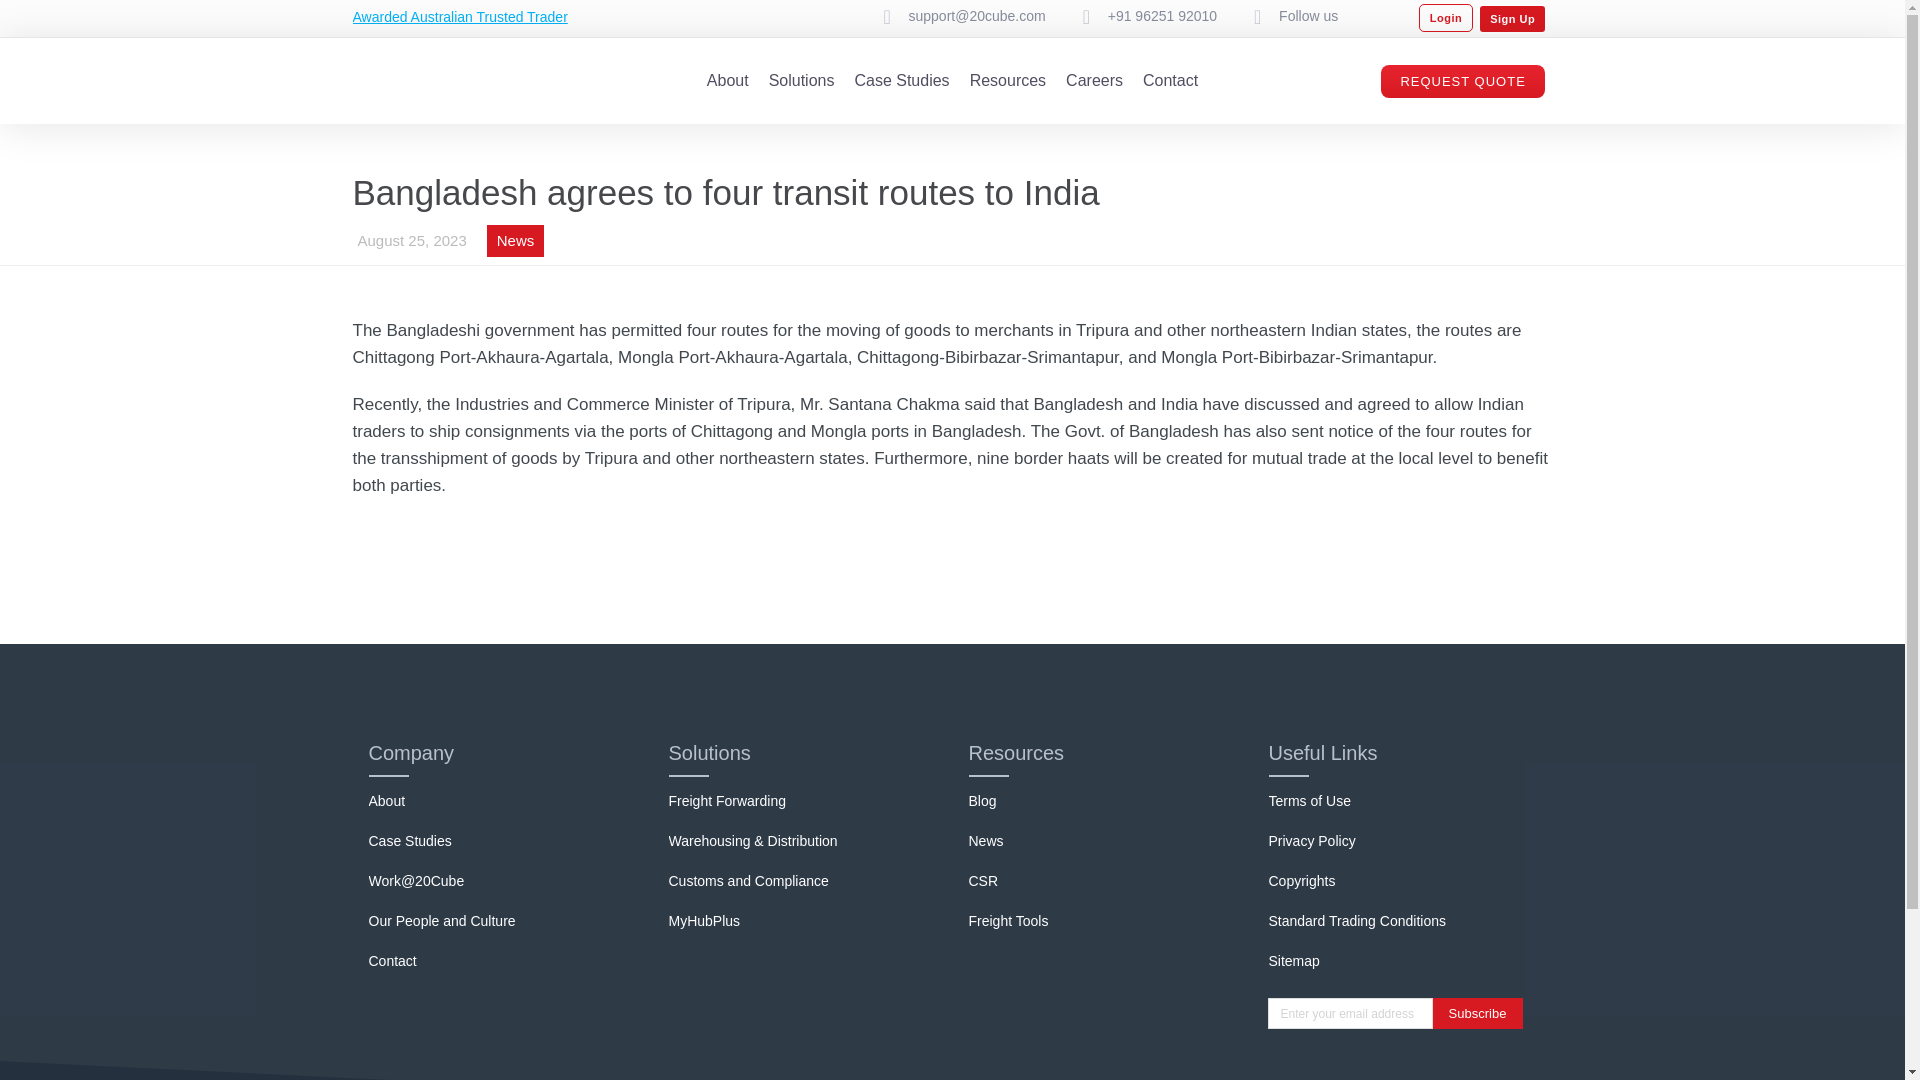  What do you see at coordinates (1094, 80) in the screenshot?
I see `Careers` at bounding box center [1094, 80].